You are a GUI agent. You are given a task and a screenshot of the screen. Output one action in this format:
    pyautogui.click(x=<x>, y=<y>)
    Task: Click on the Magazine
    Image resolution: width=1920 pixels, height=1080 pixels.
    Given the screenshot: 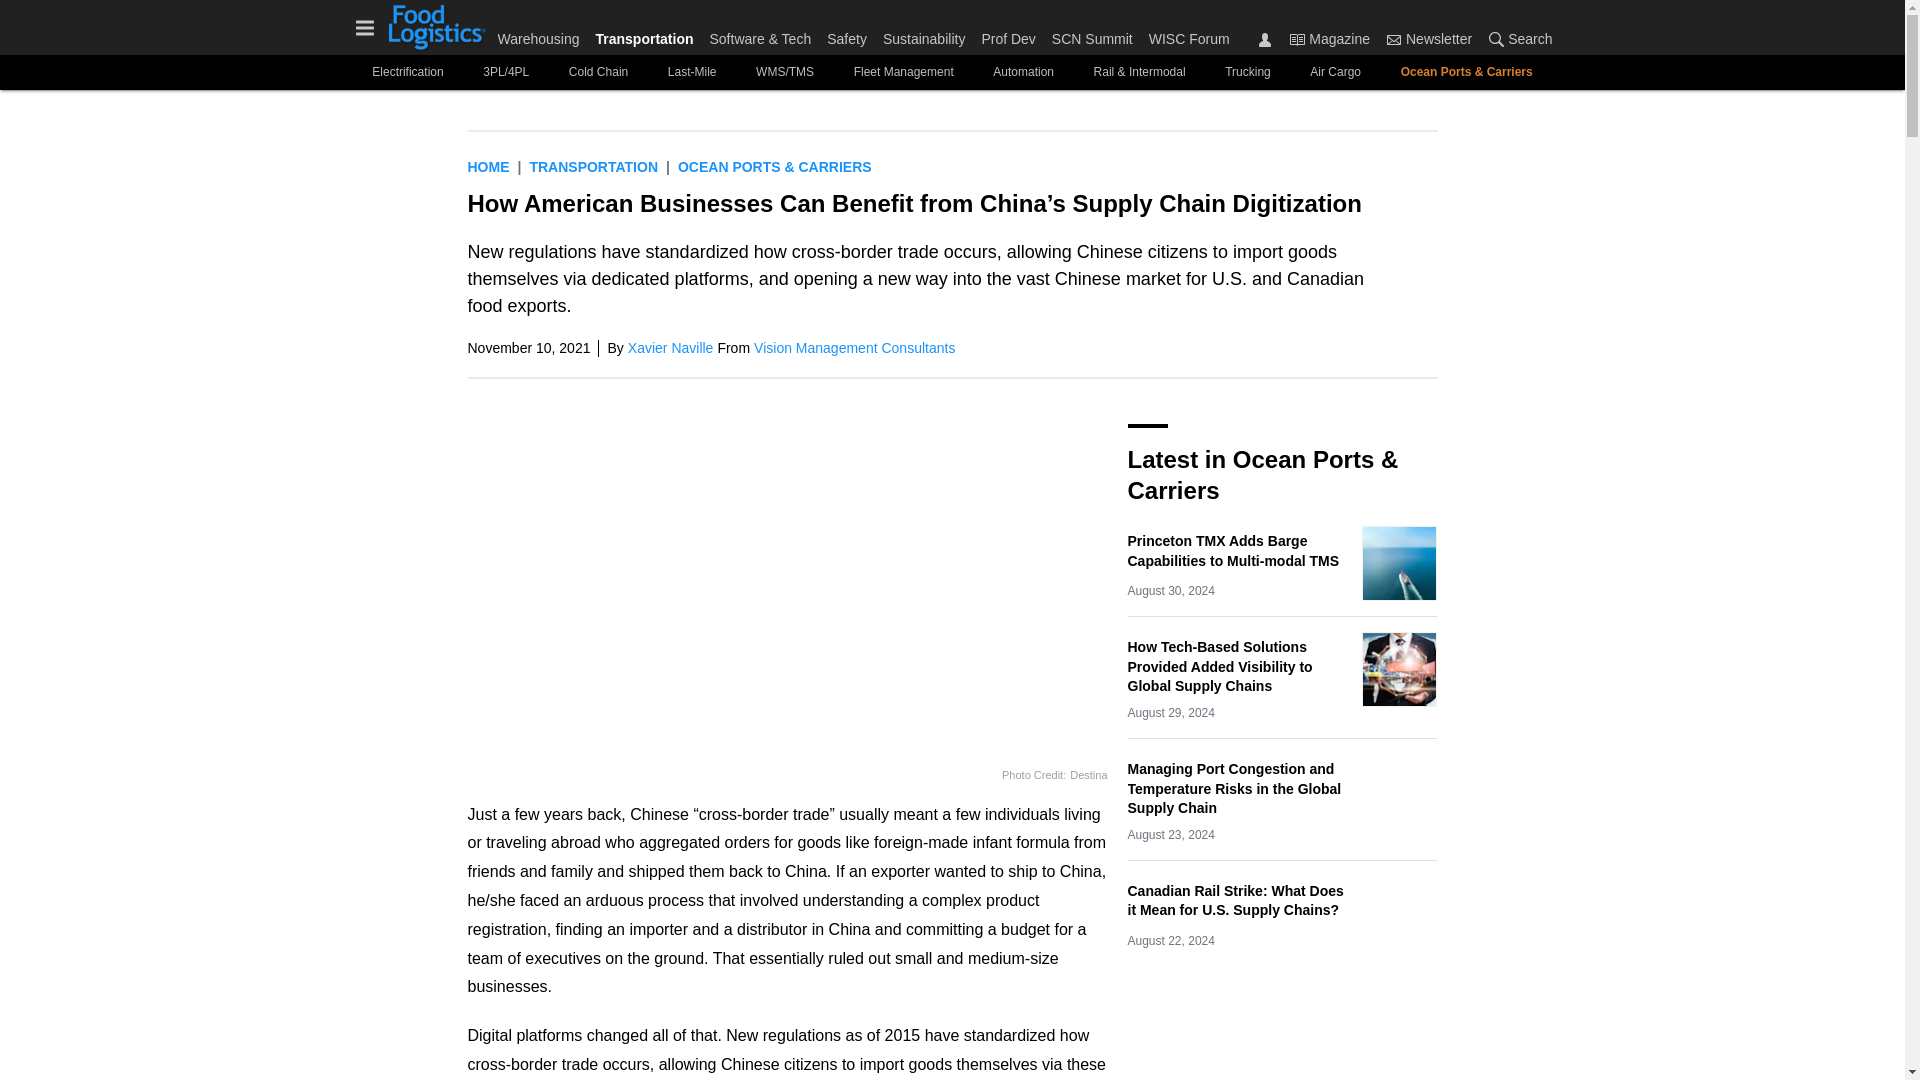 What is the action you would take?
    pyautogui.click(x=1329, y=38)
    